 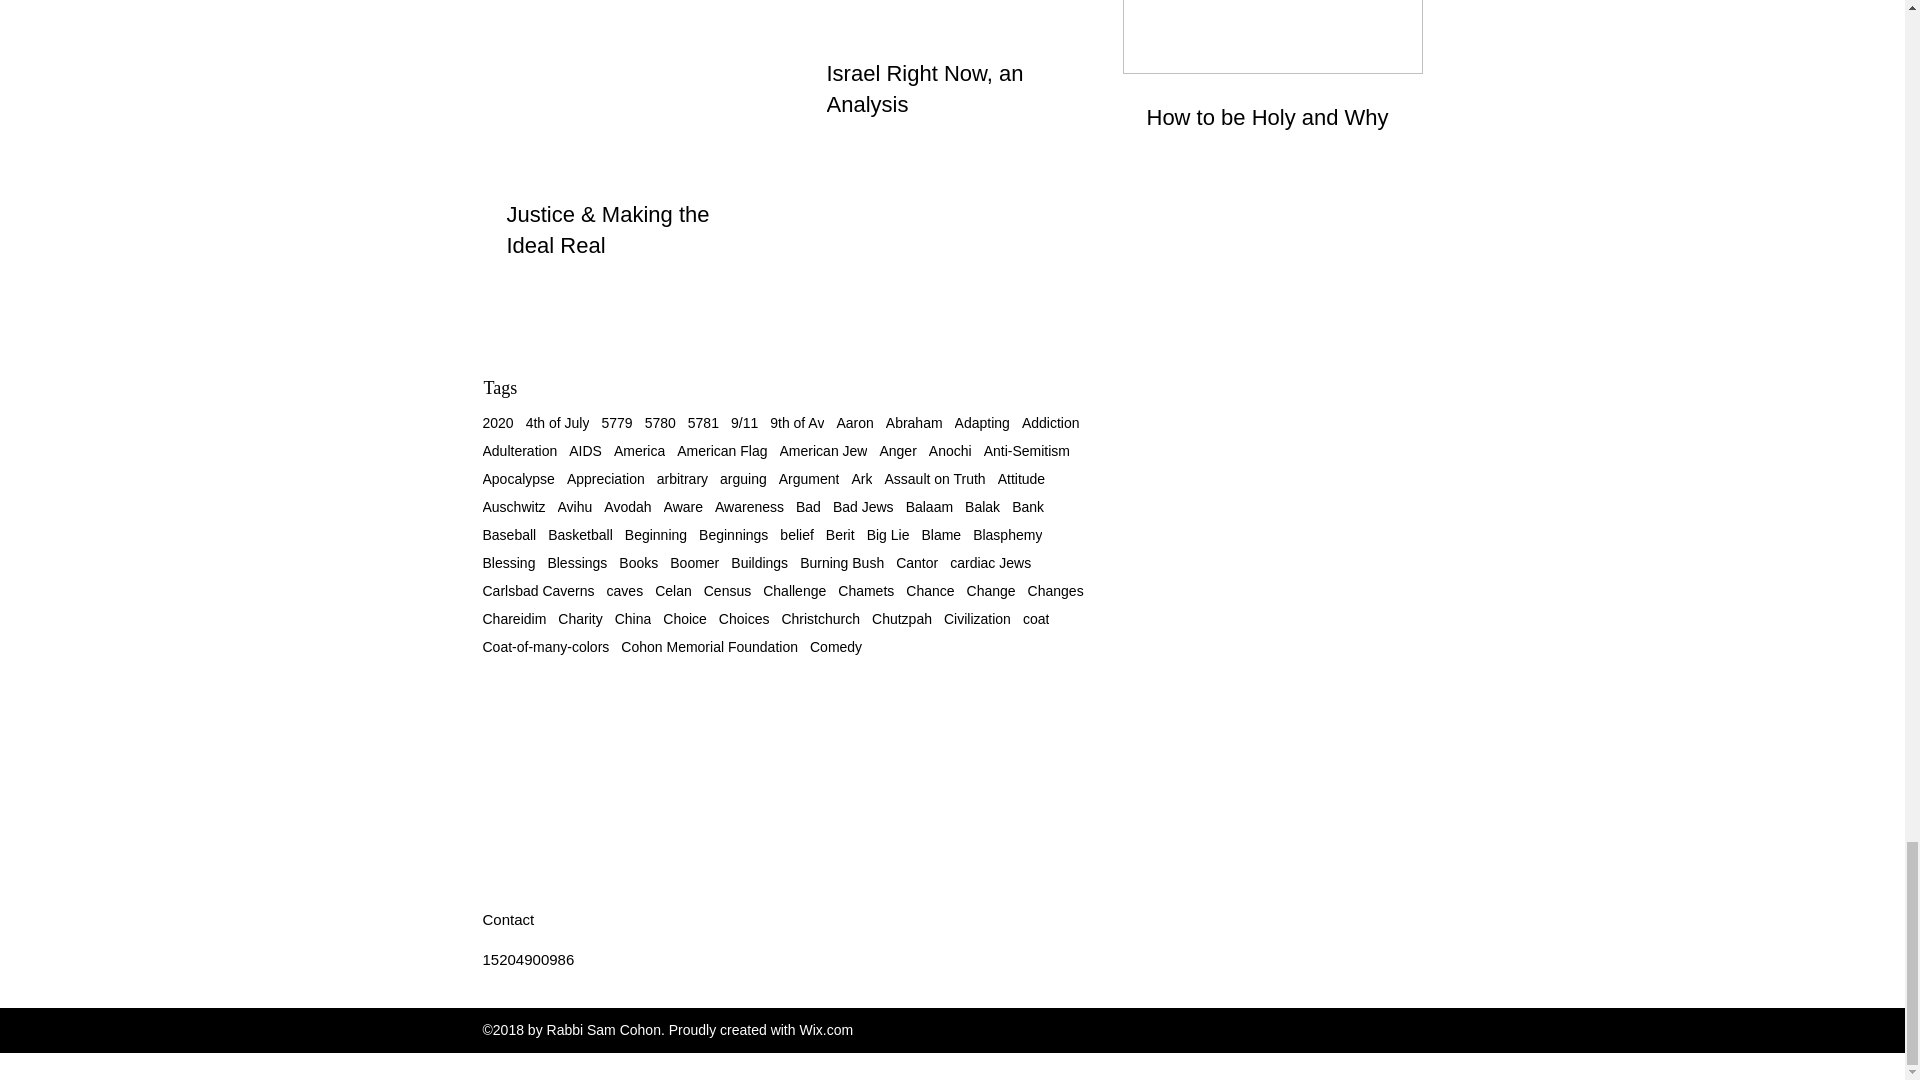 What do you see at coordinates (982, 422) in the screenshot?
I see `Adapting` at bounding box center [982, 422].